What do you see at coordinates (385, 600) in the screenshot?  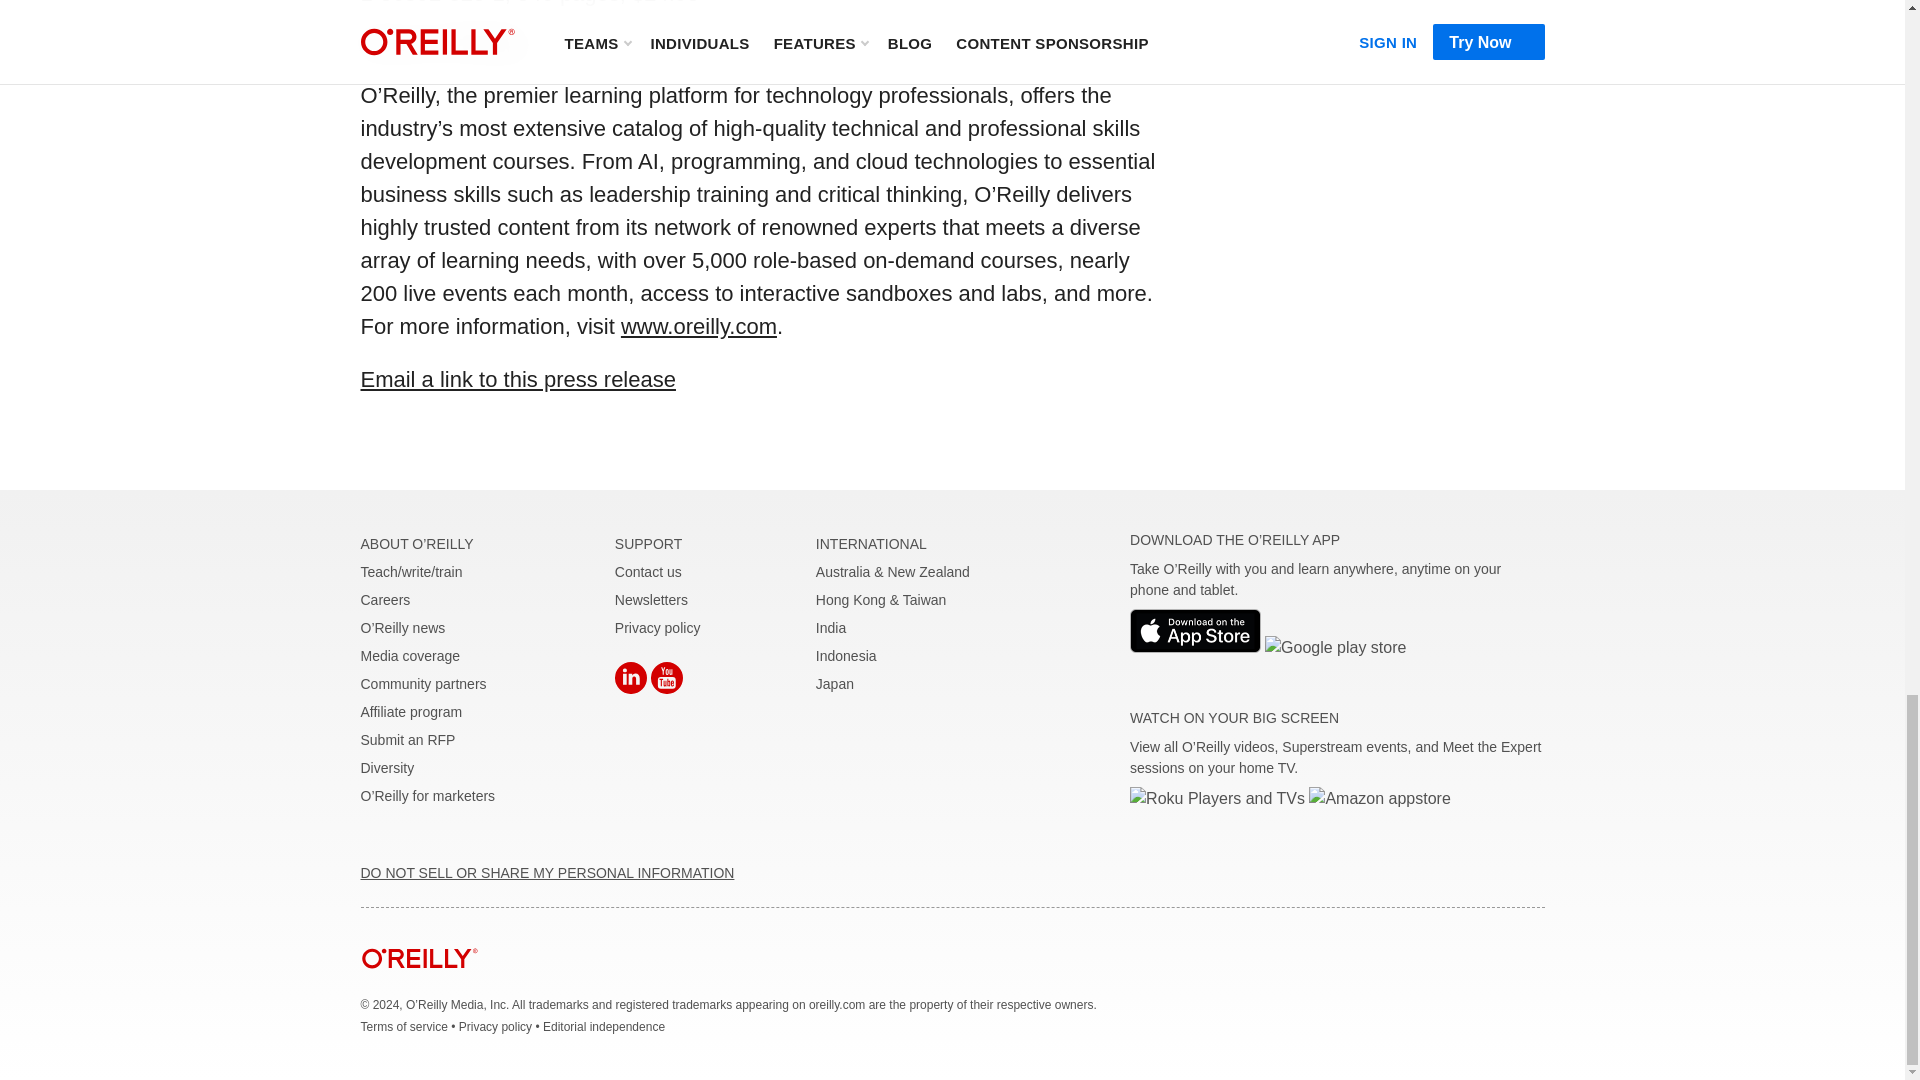 I see `Careers` at bounding box center [385, 600].